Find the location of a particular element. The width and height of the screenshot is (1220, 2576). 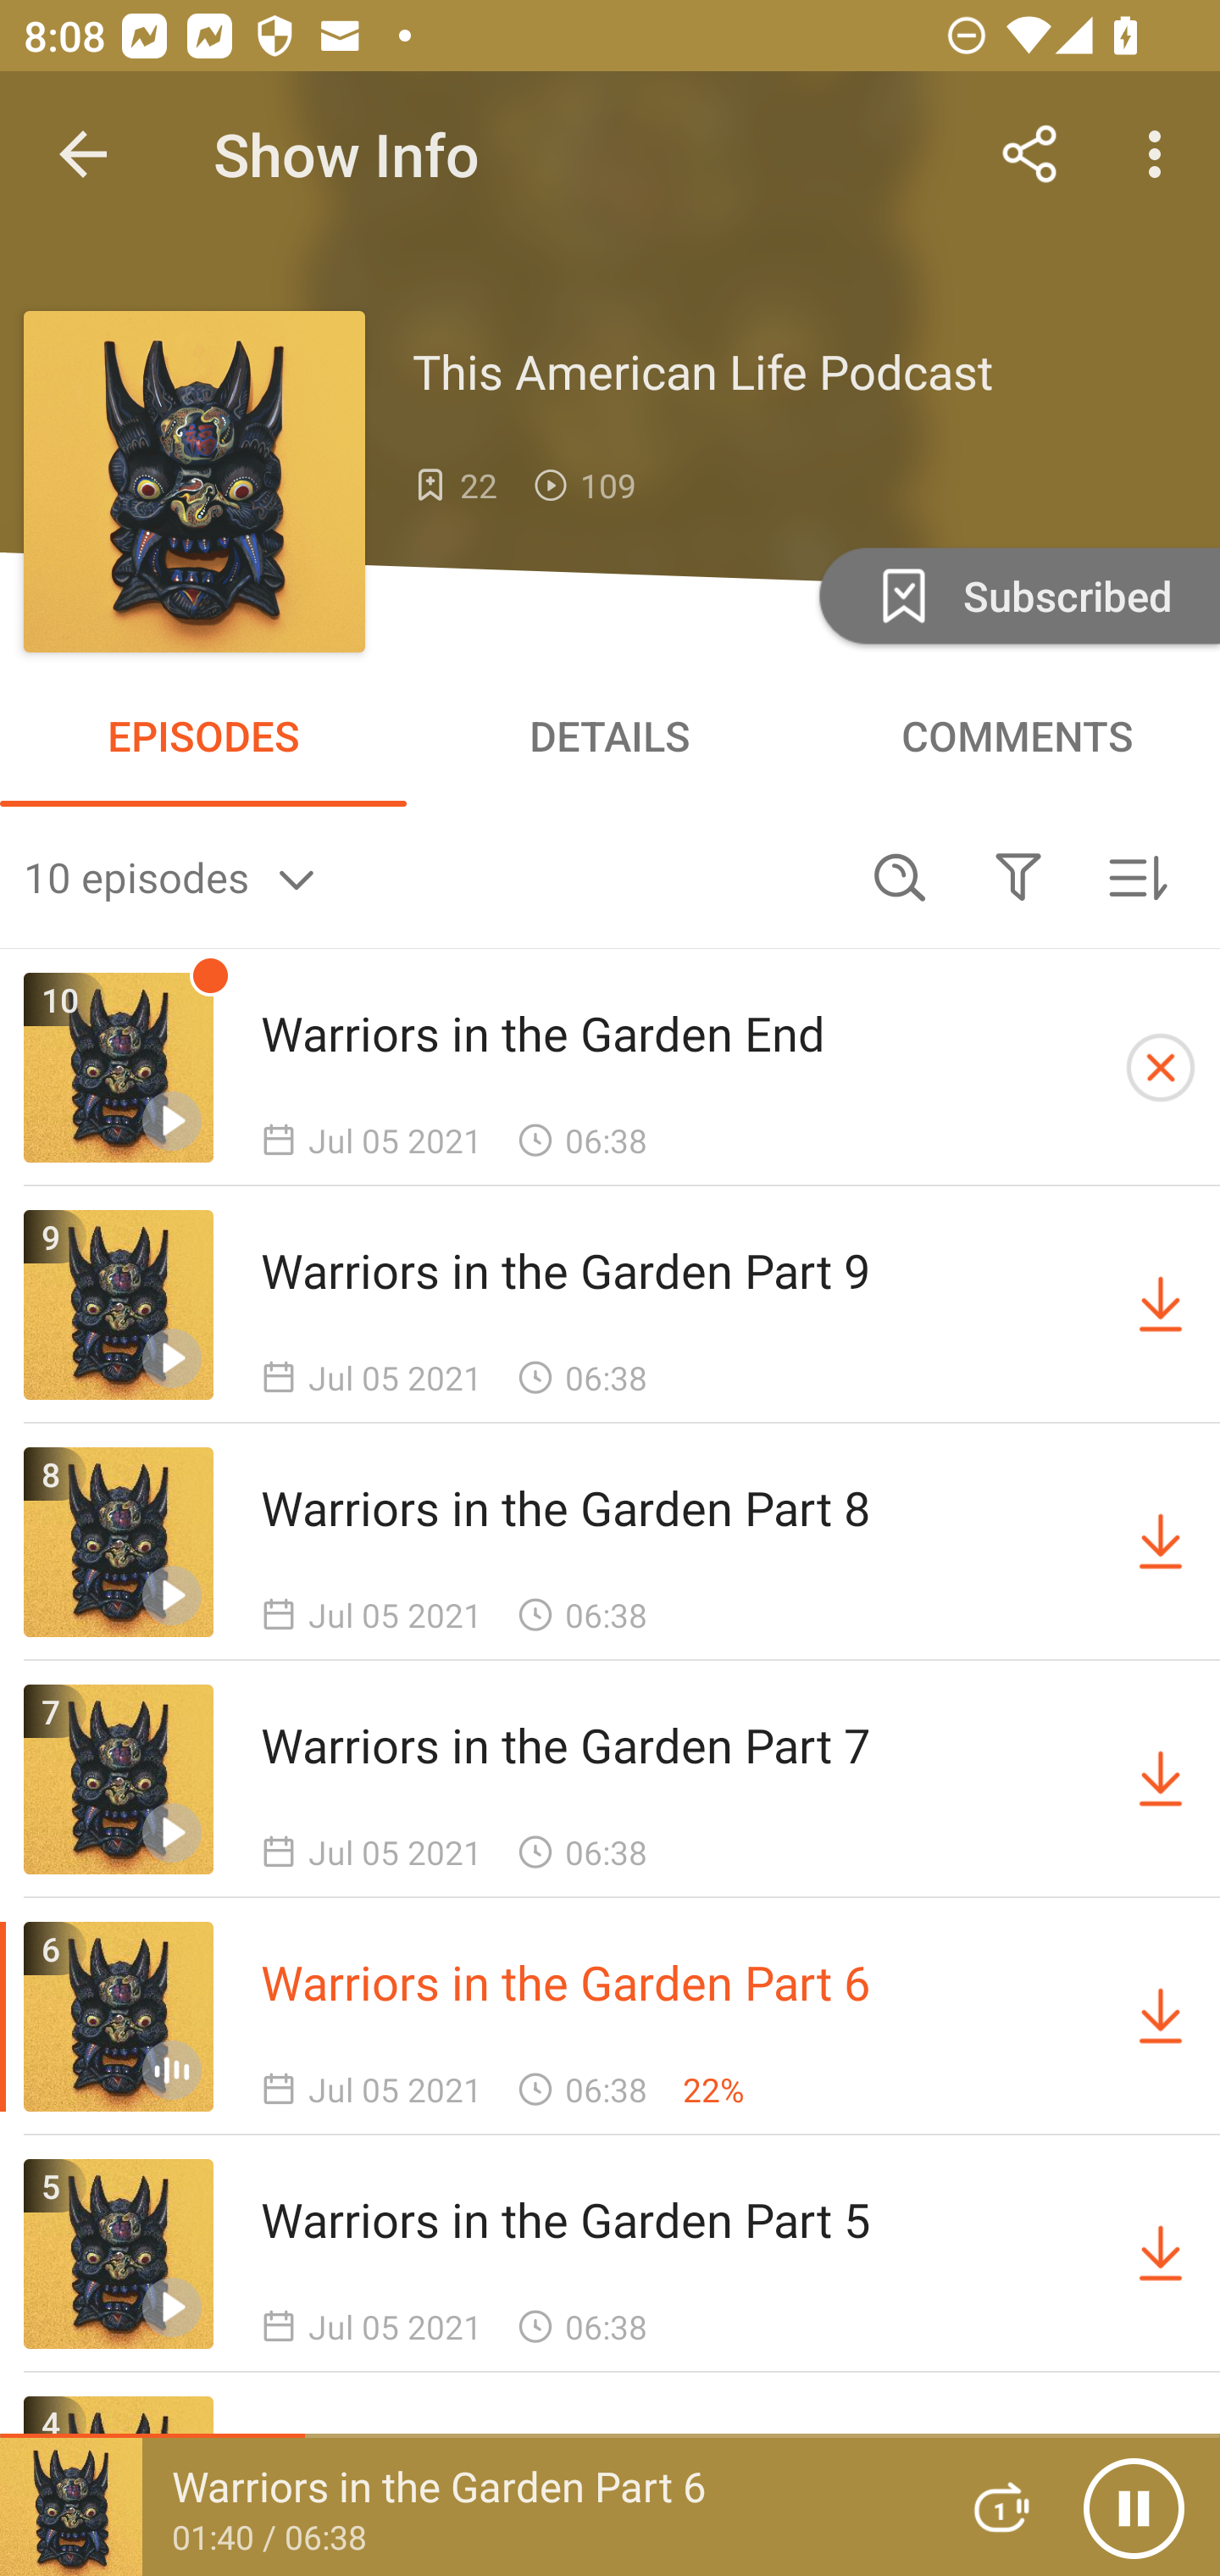

EPISODES is located at coordinates (203, 736).